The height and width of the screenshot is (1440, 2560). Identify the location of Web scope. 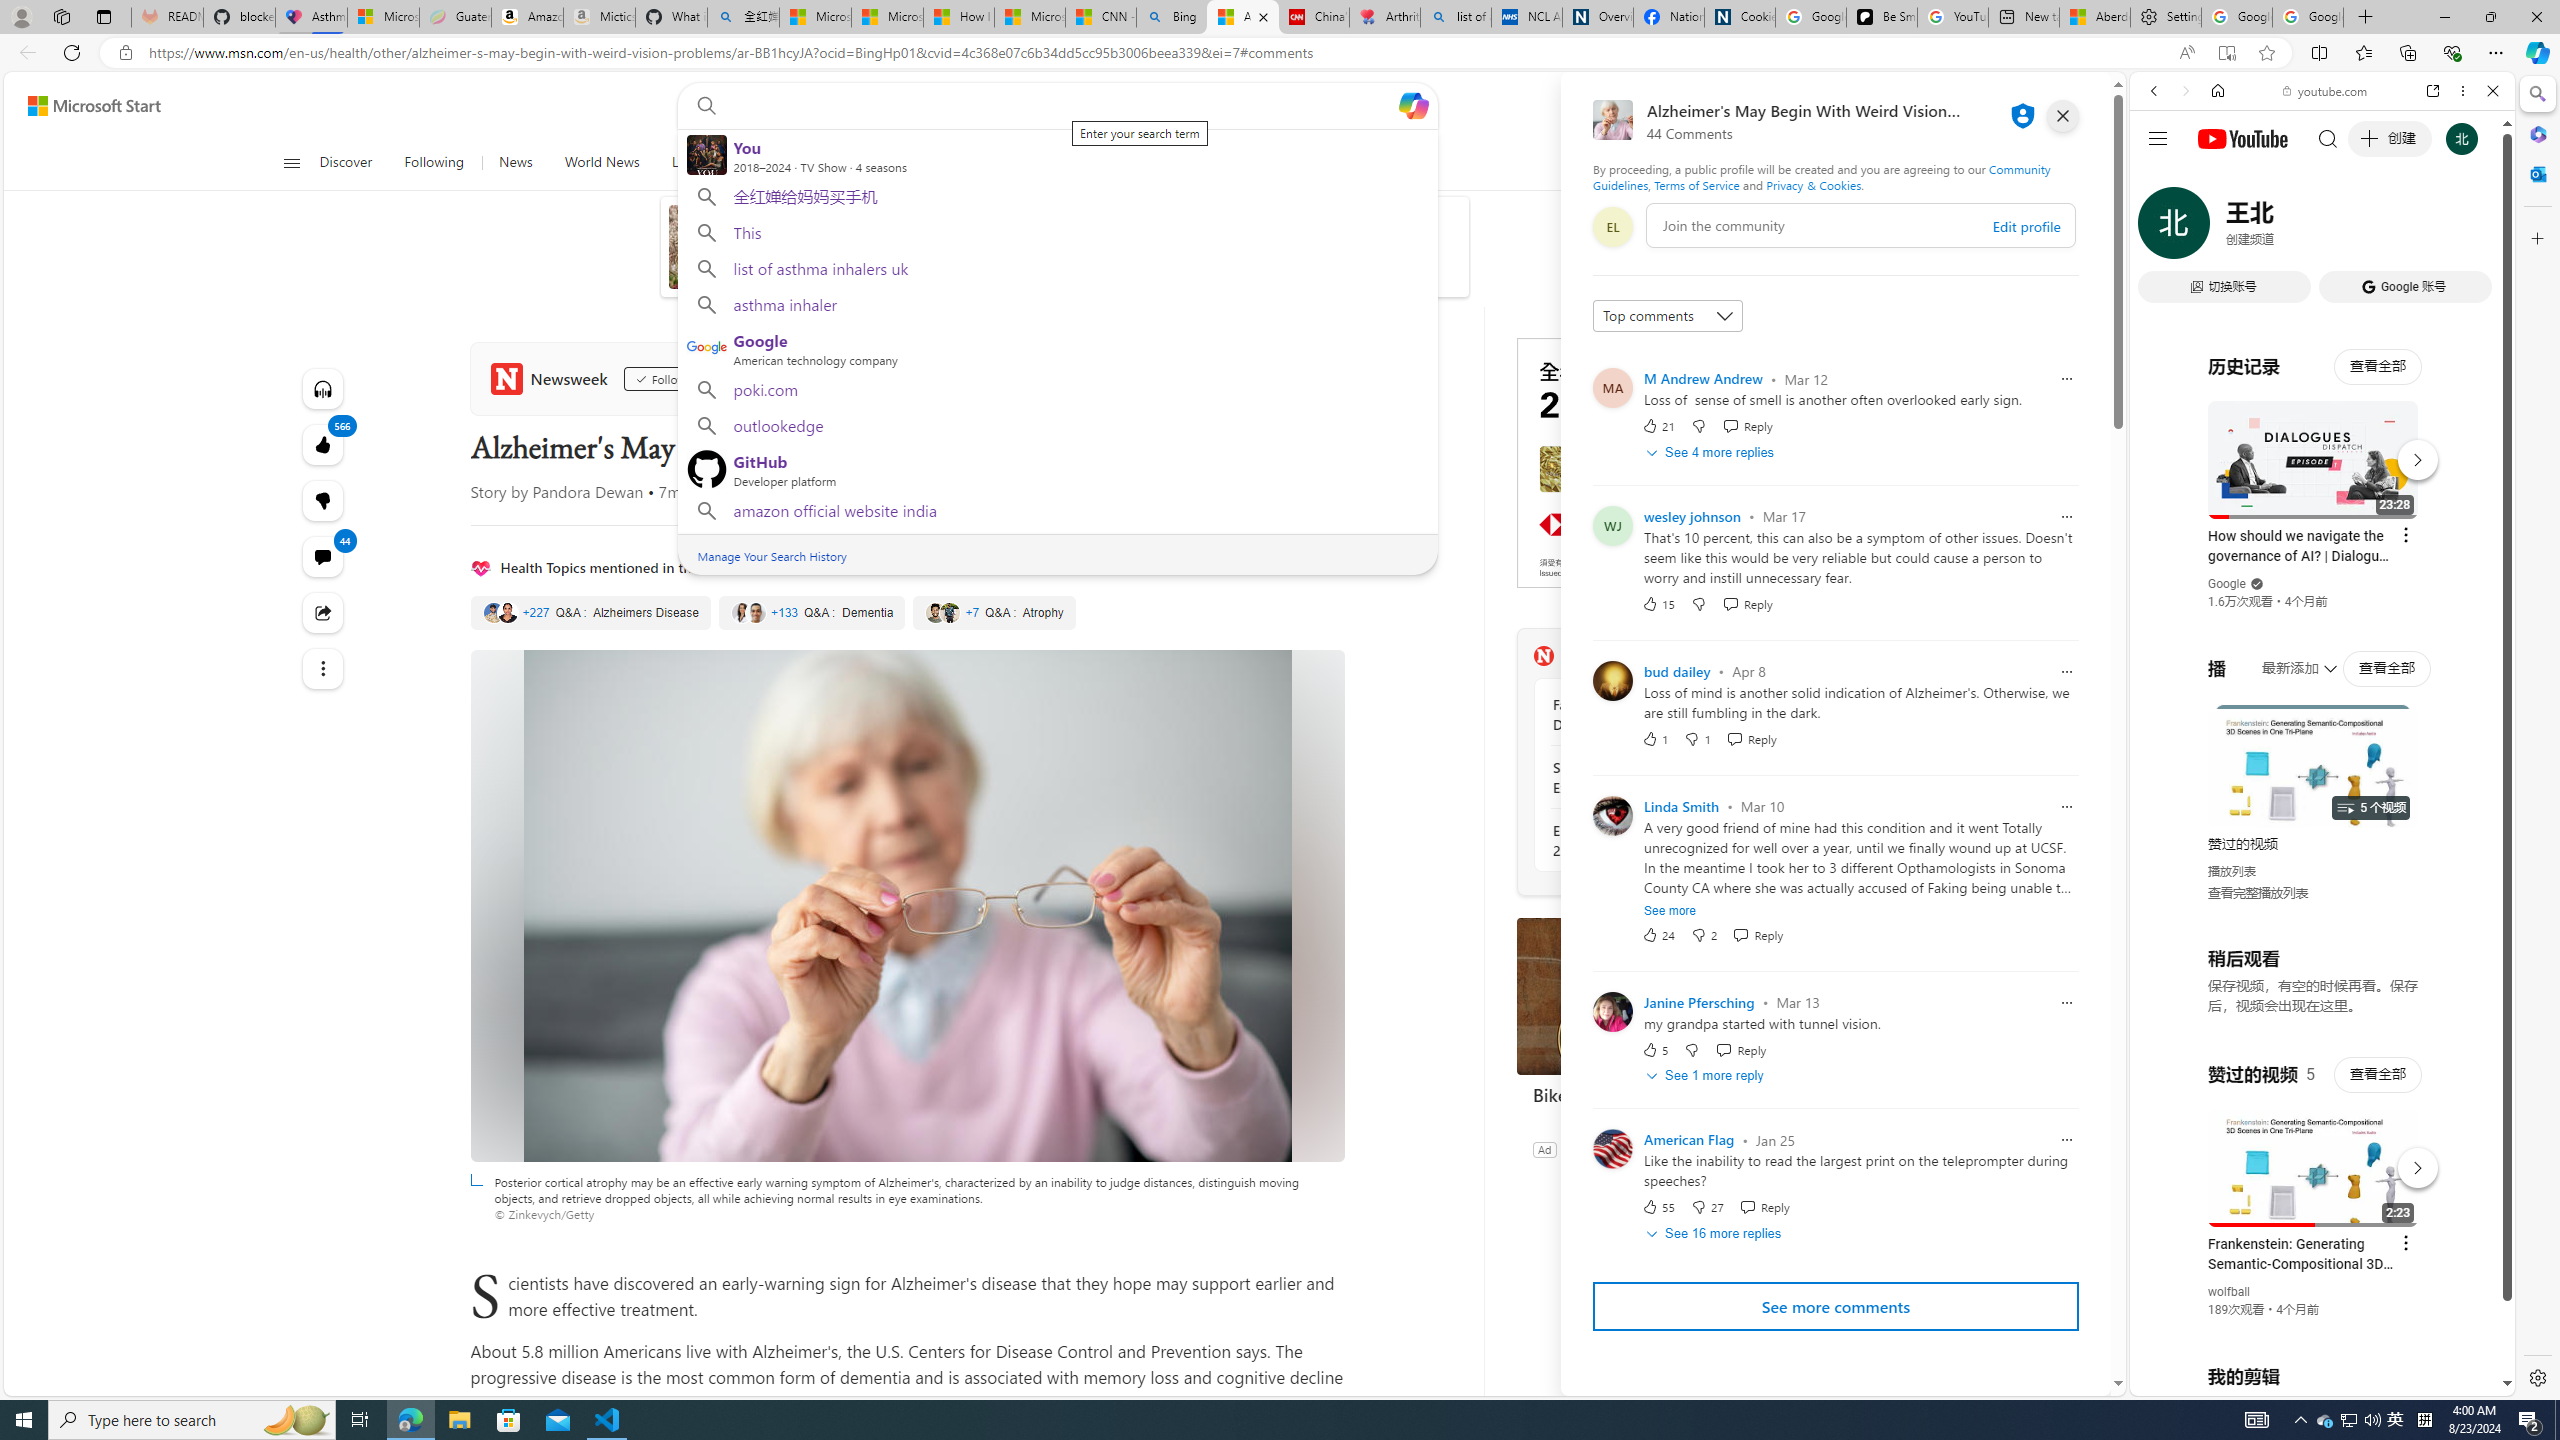
(2163, 180).